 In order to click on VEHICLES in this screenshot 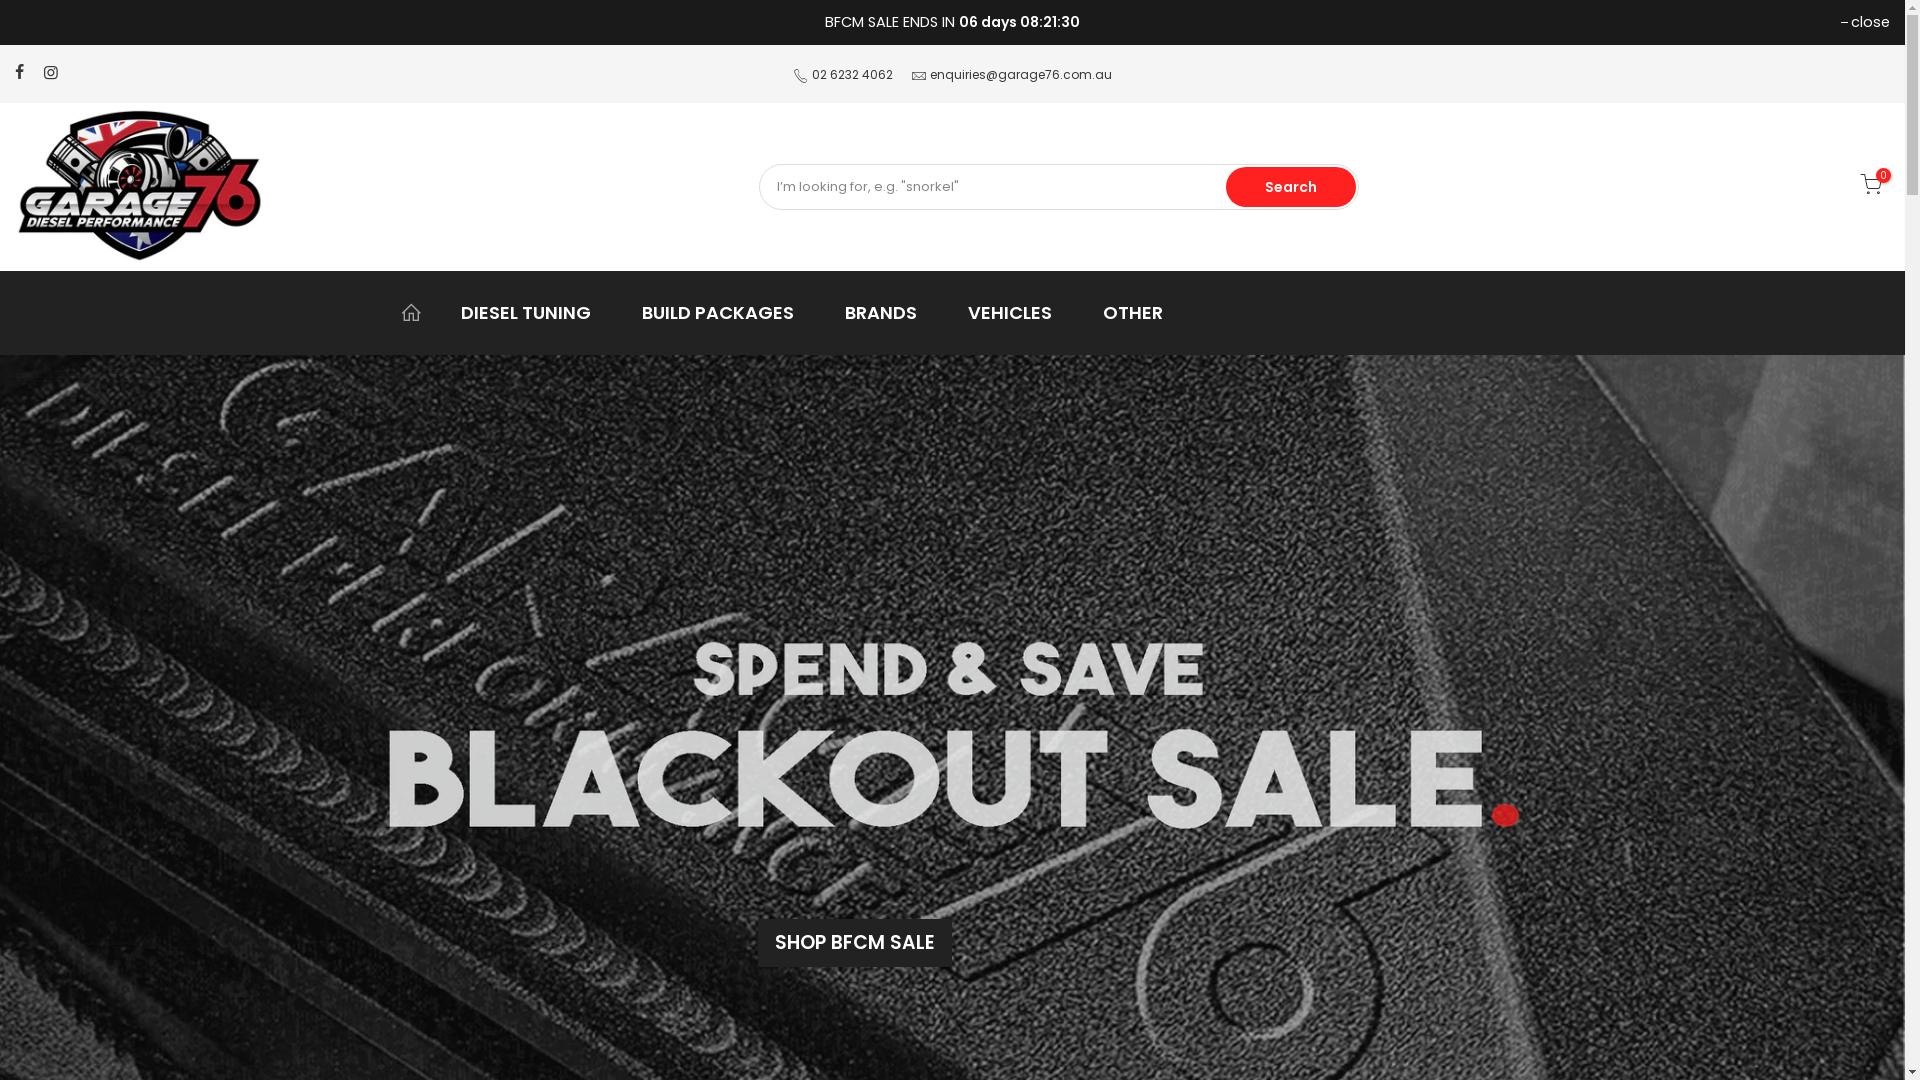, I will do `click(1018, 313)`.